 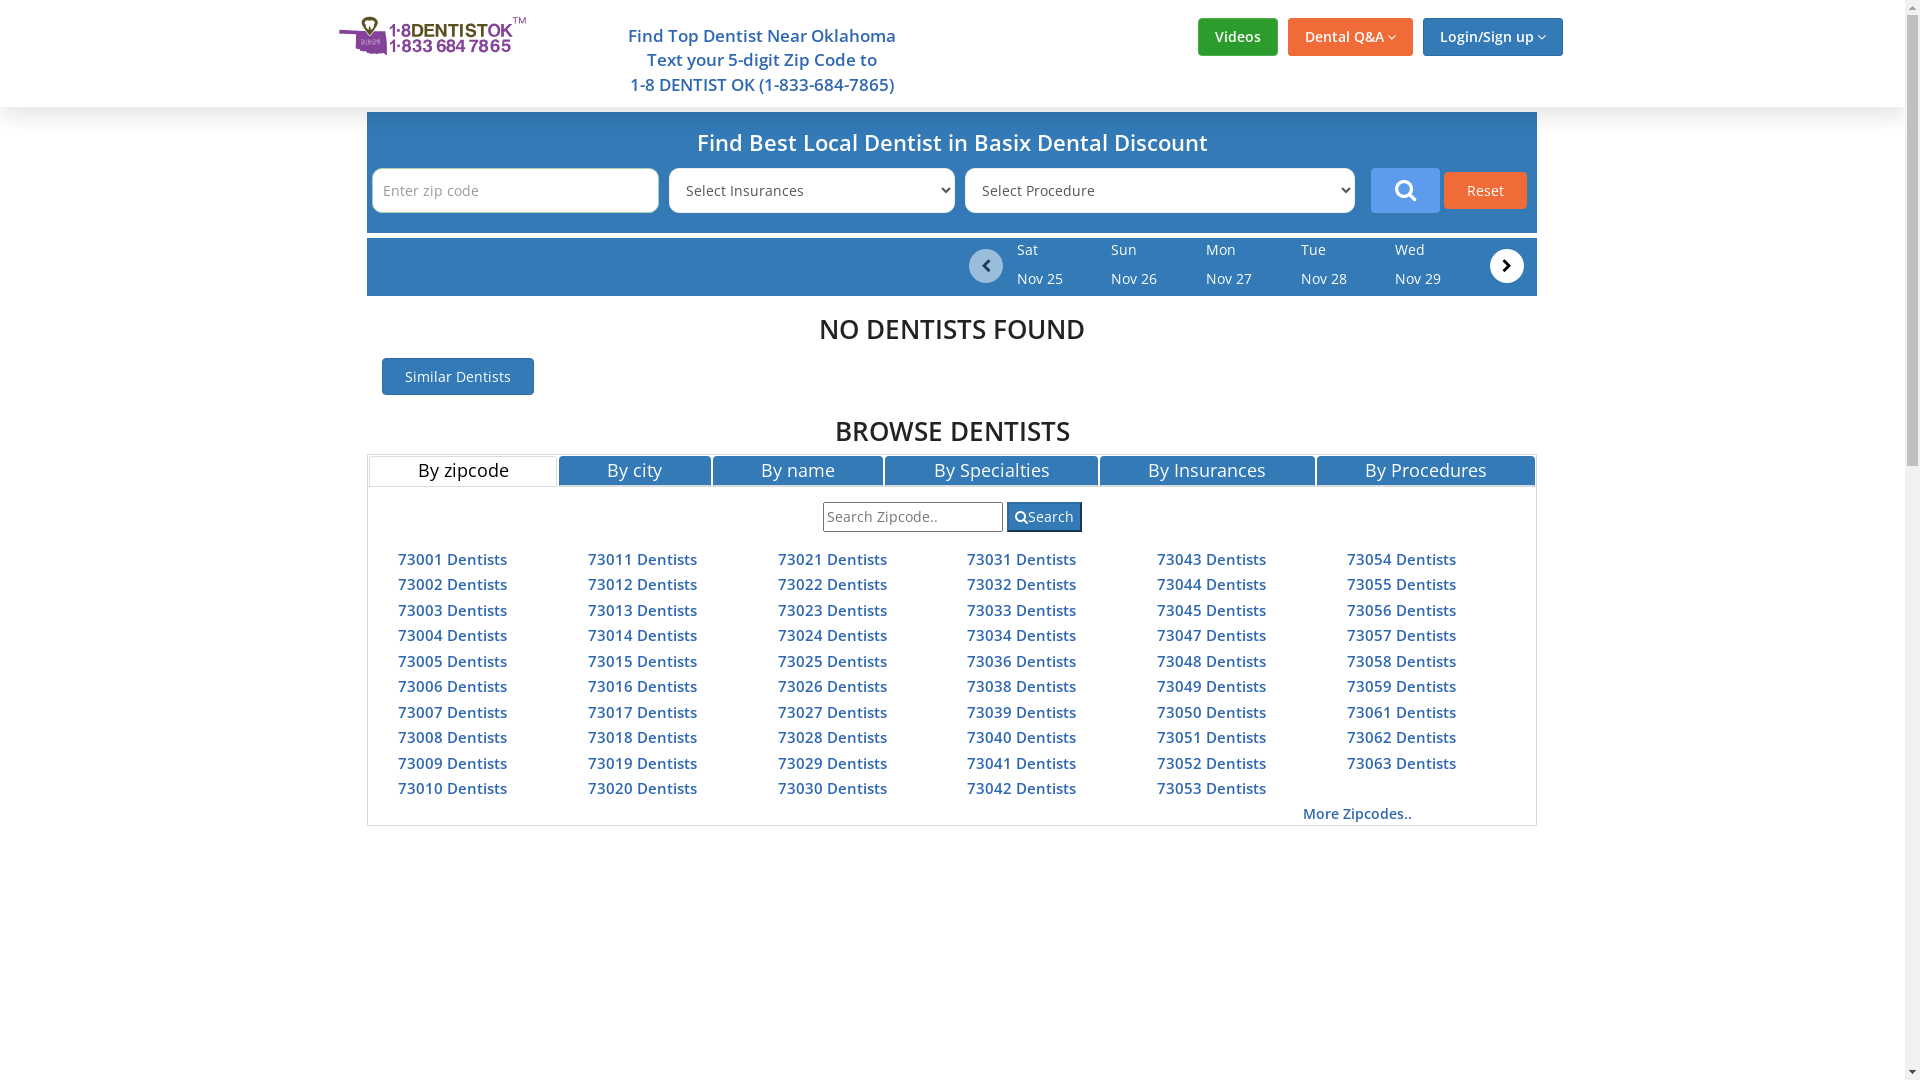 I want to click on By Procedures, so click(x=1426, y=471).